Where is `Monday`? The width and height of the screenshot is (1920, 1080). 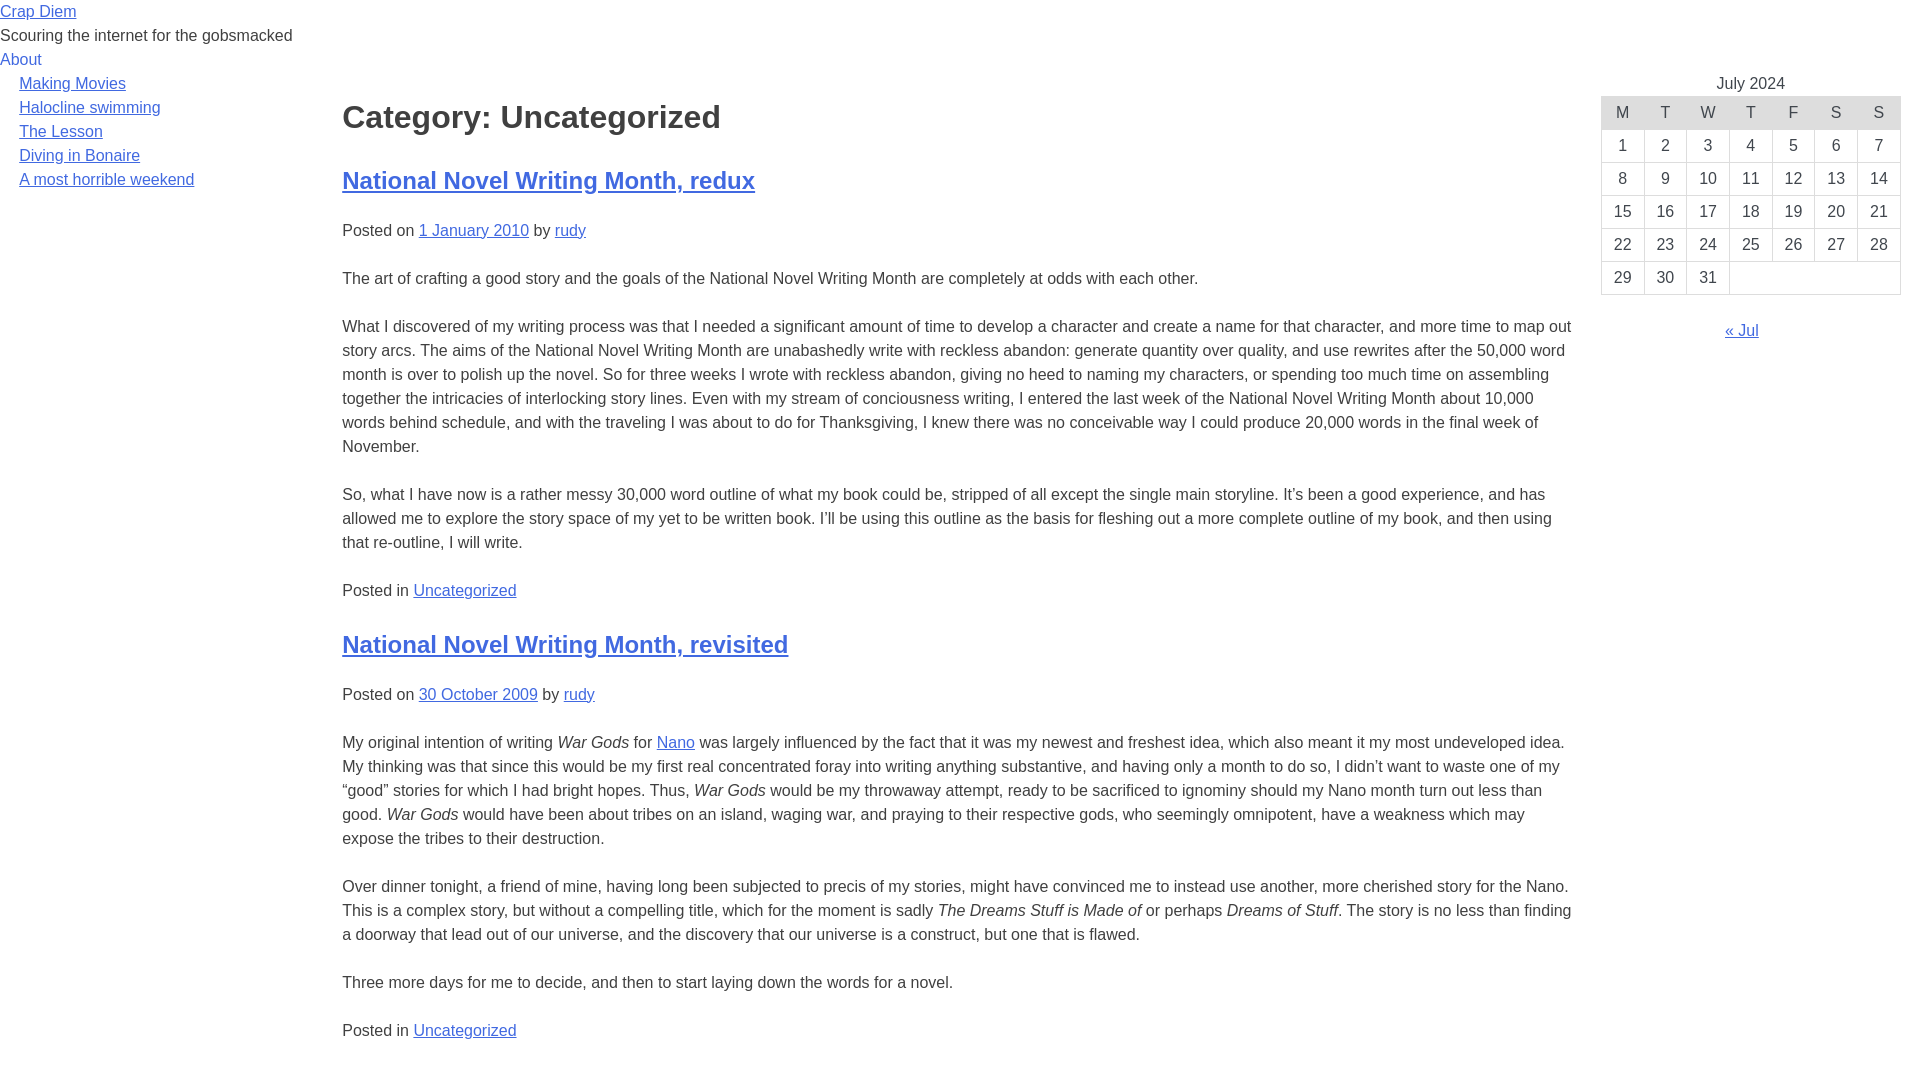
Monday is located at coordinates (1622, 112).